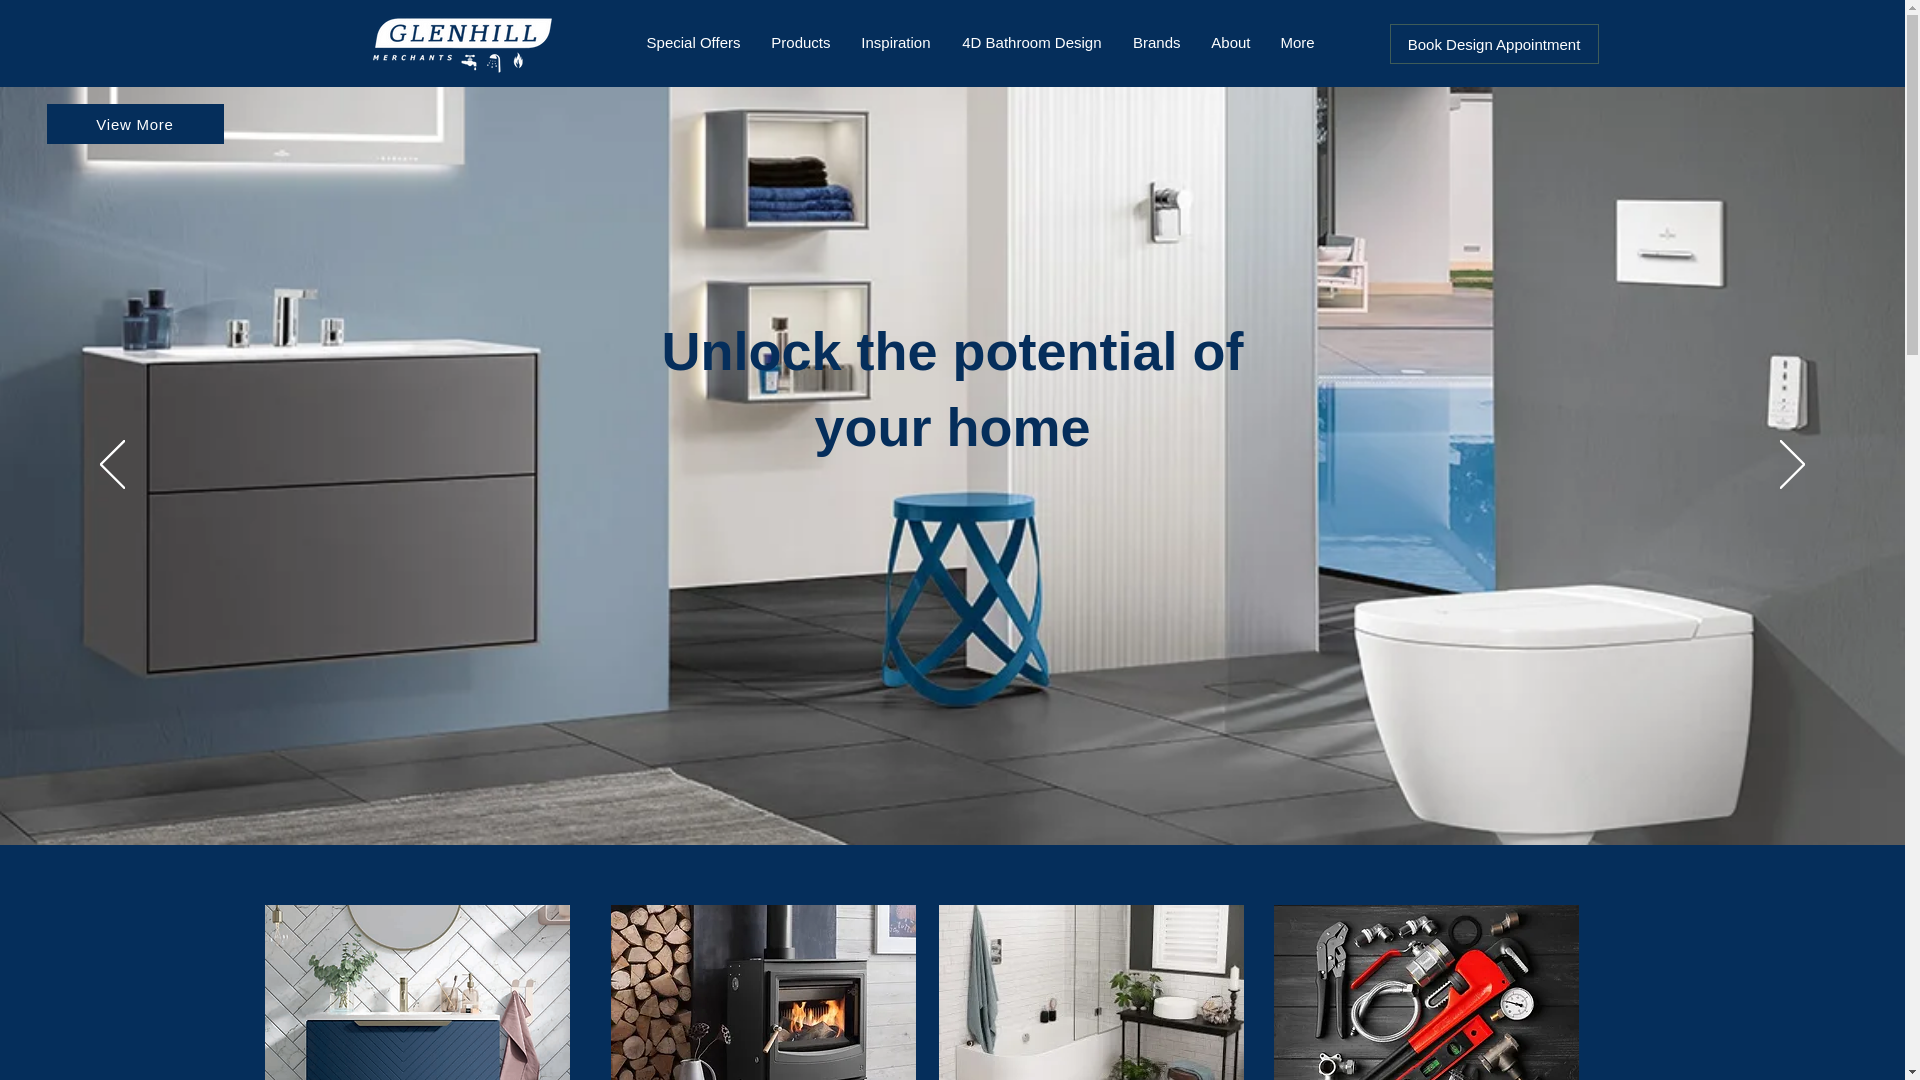  I want to click on View More, so click(134, 123).